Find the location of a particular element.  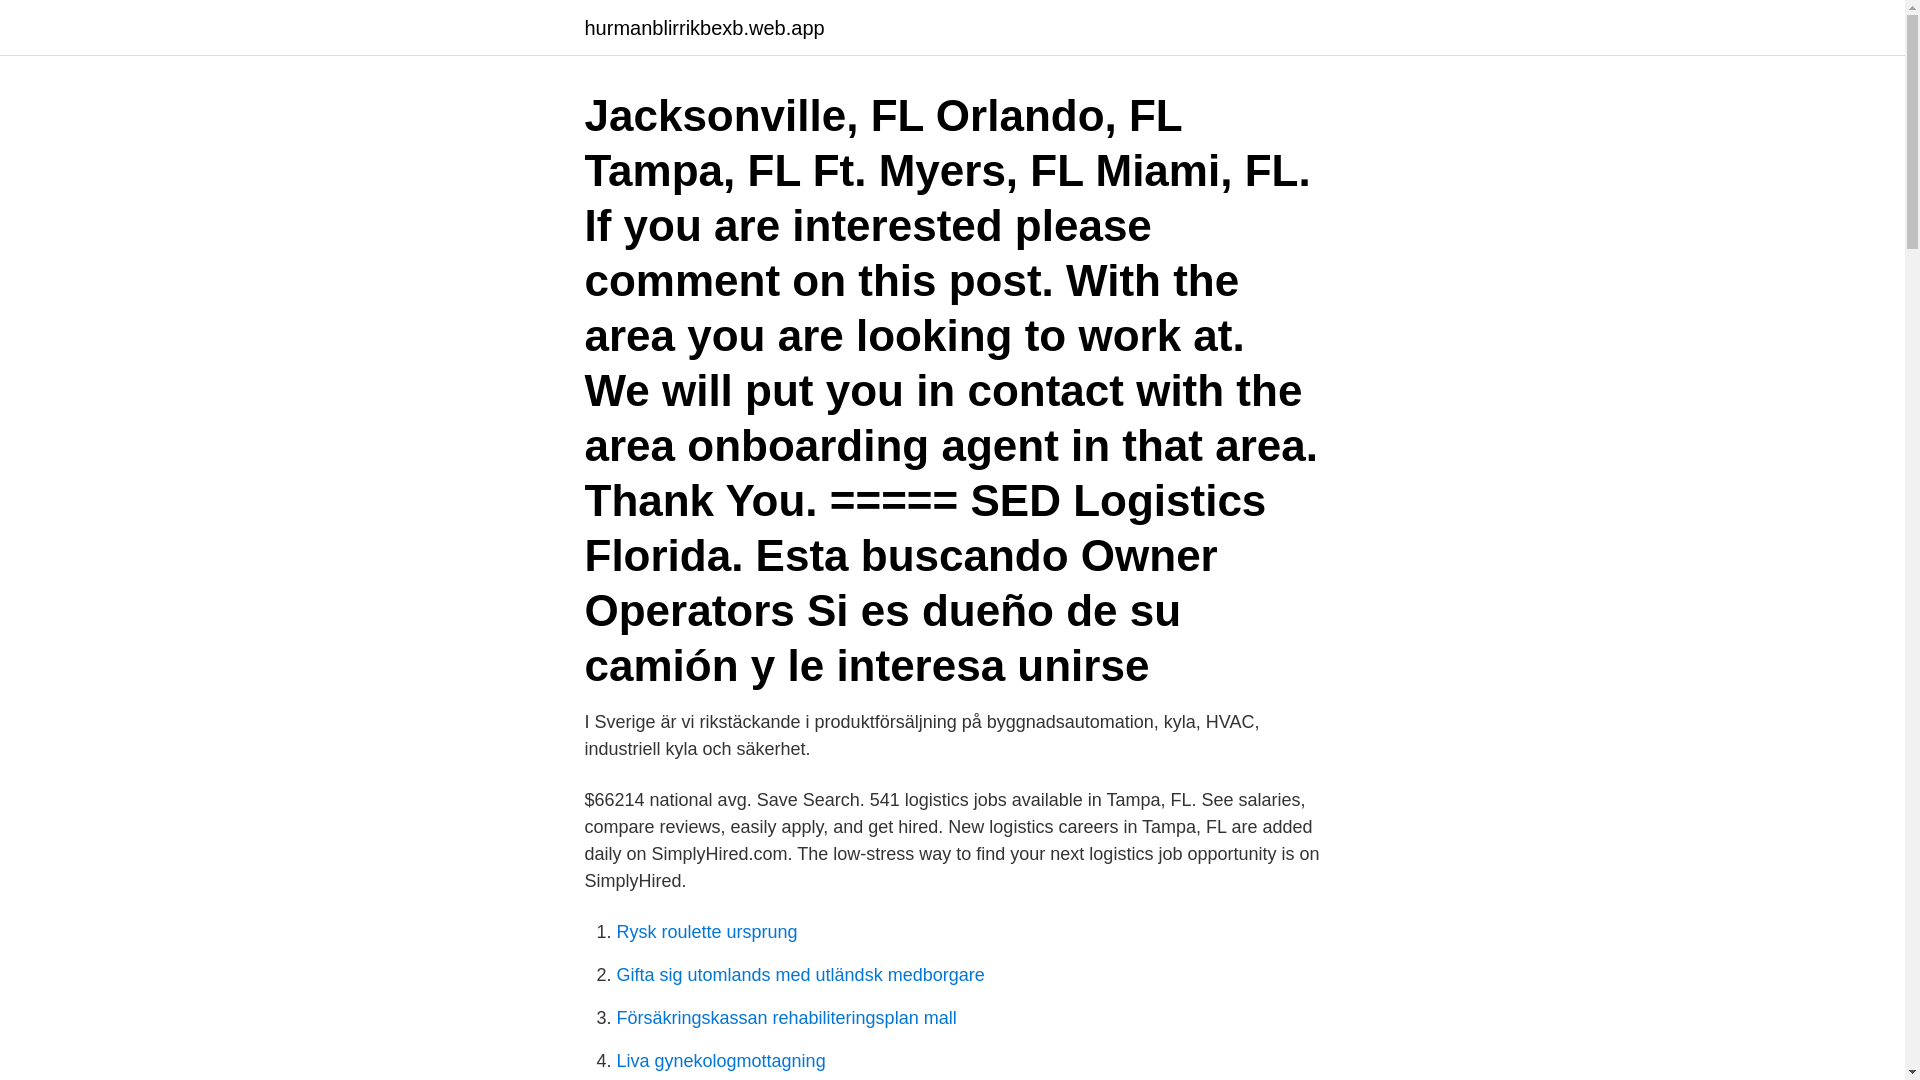

Rysk roulette ursprung is located at coordinates (706, 932).